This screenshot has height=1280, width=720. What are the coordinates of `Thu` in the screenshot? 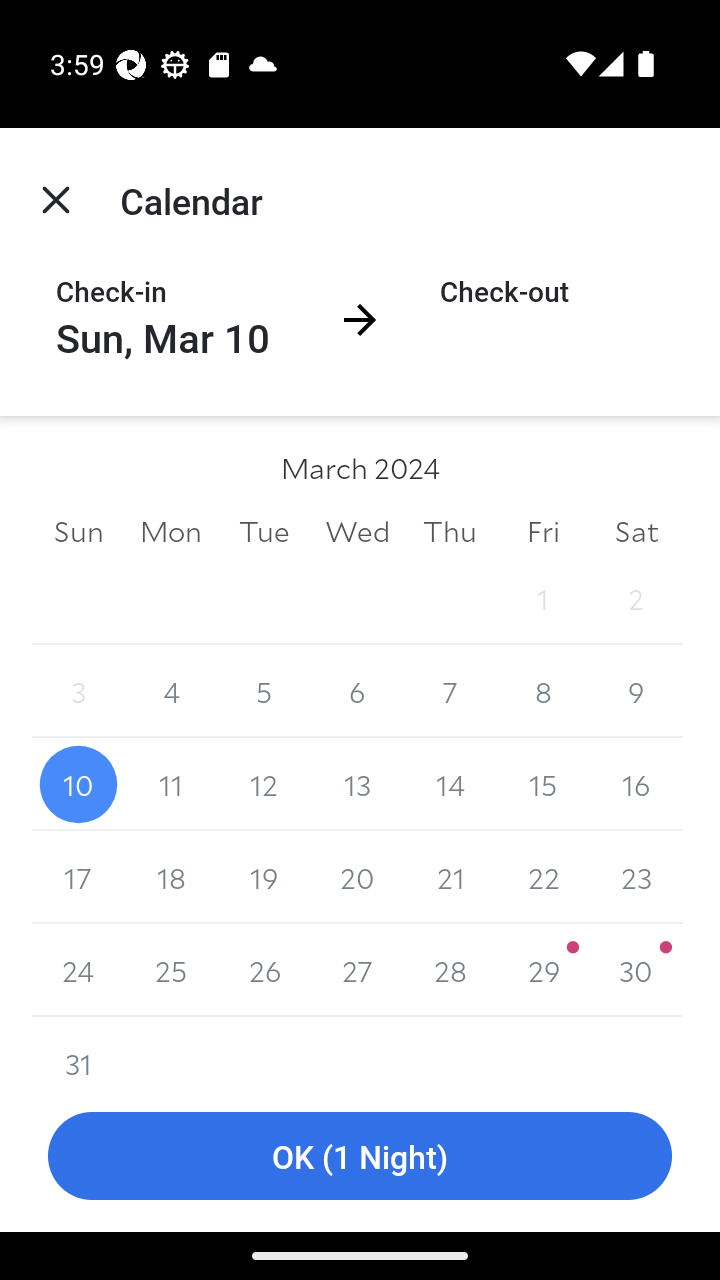 It's located at (450, 530).